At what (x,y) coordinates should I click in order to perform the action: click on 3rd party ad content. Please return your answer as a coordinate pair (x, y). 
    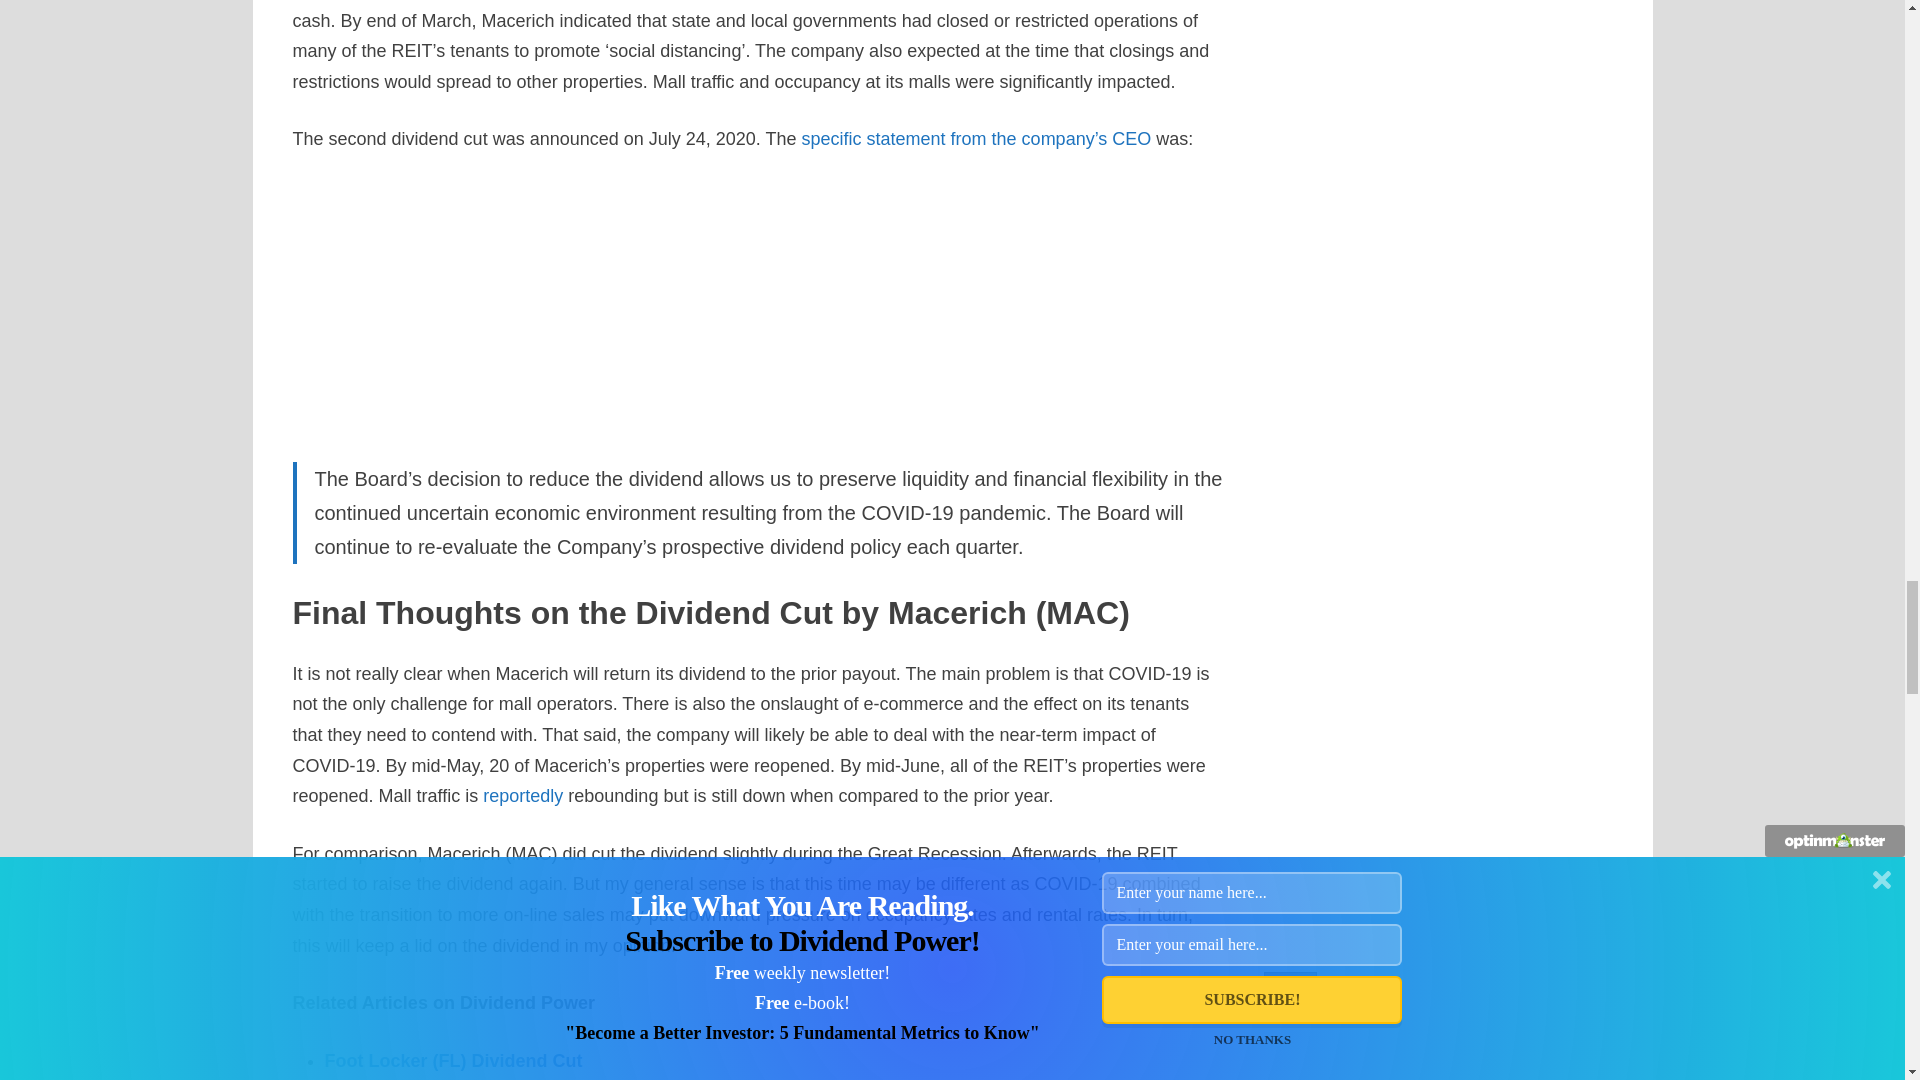
    Looking at the image, I should click on (600, 307).